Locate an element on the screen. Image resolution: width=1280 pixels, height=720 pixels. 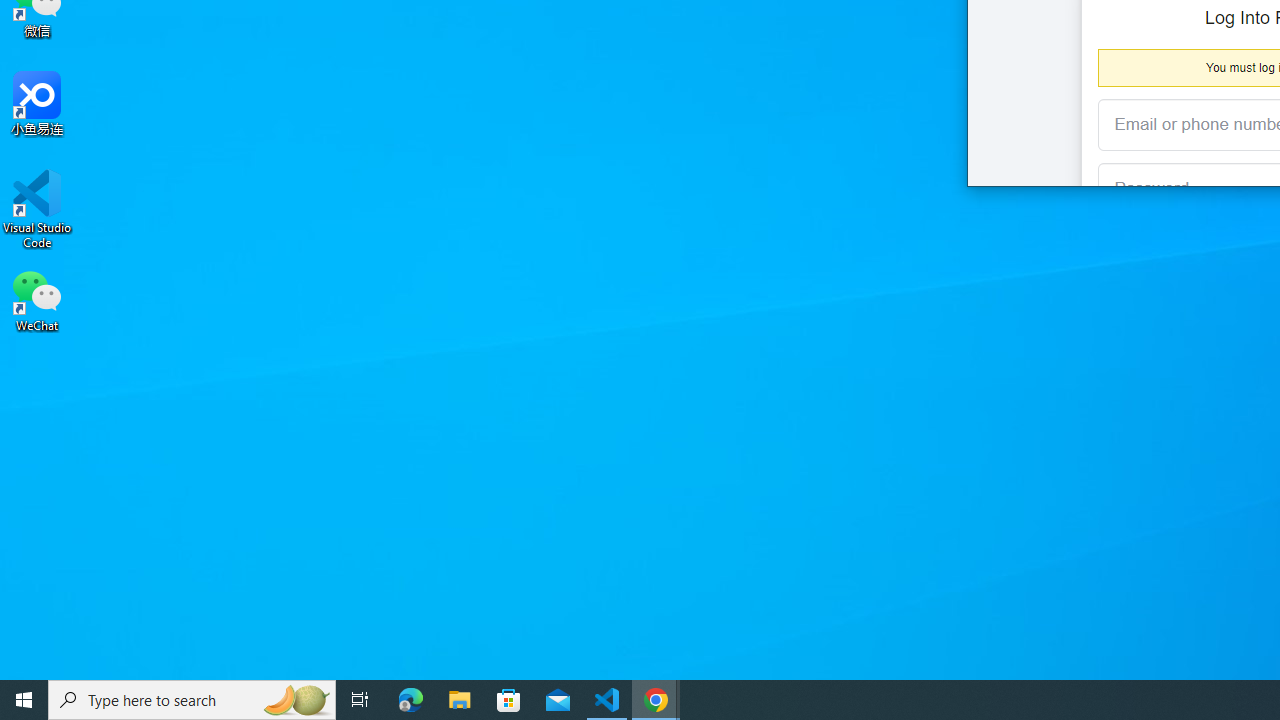
Visual Studio Code is located at coordinates (37, 209).